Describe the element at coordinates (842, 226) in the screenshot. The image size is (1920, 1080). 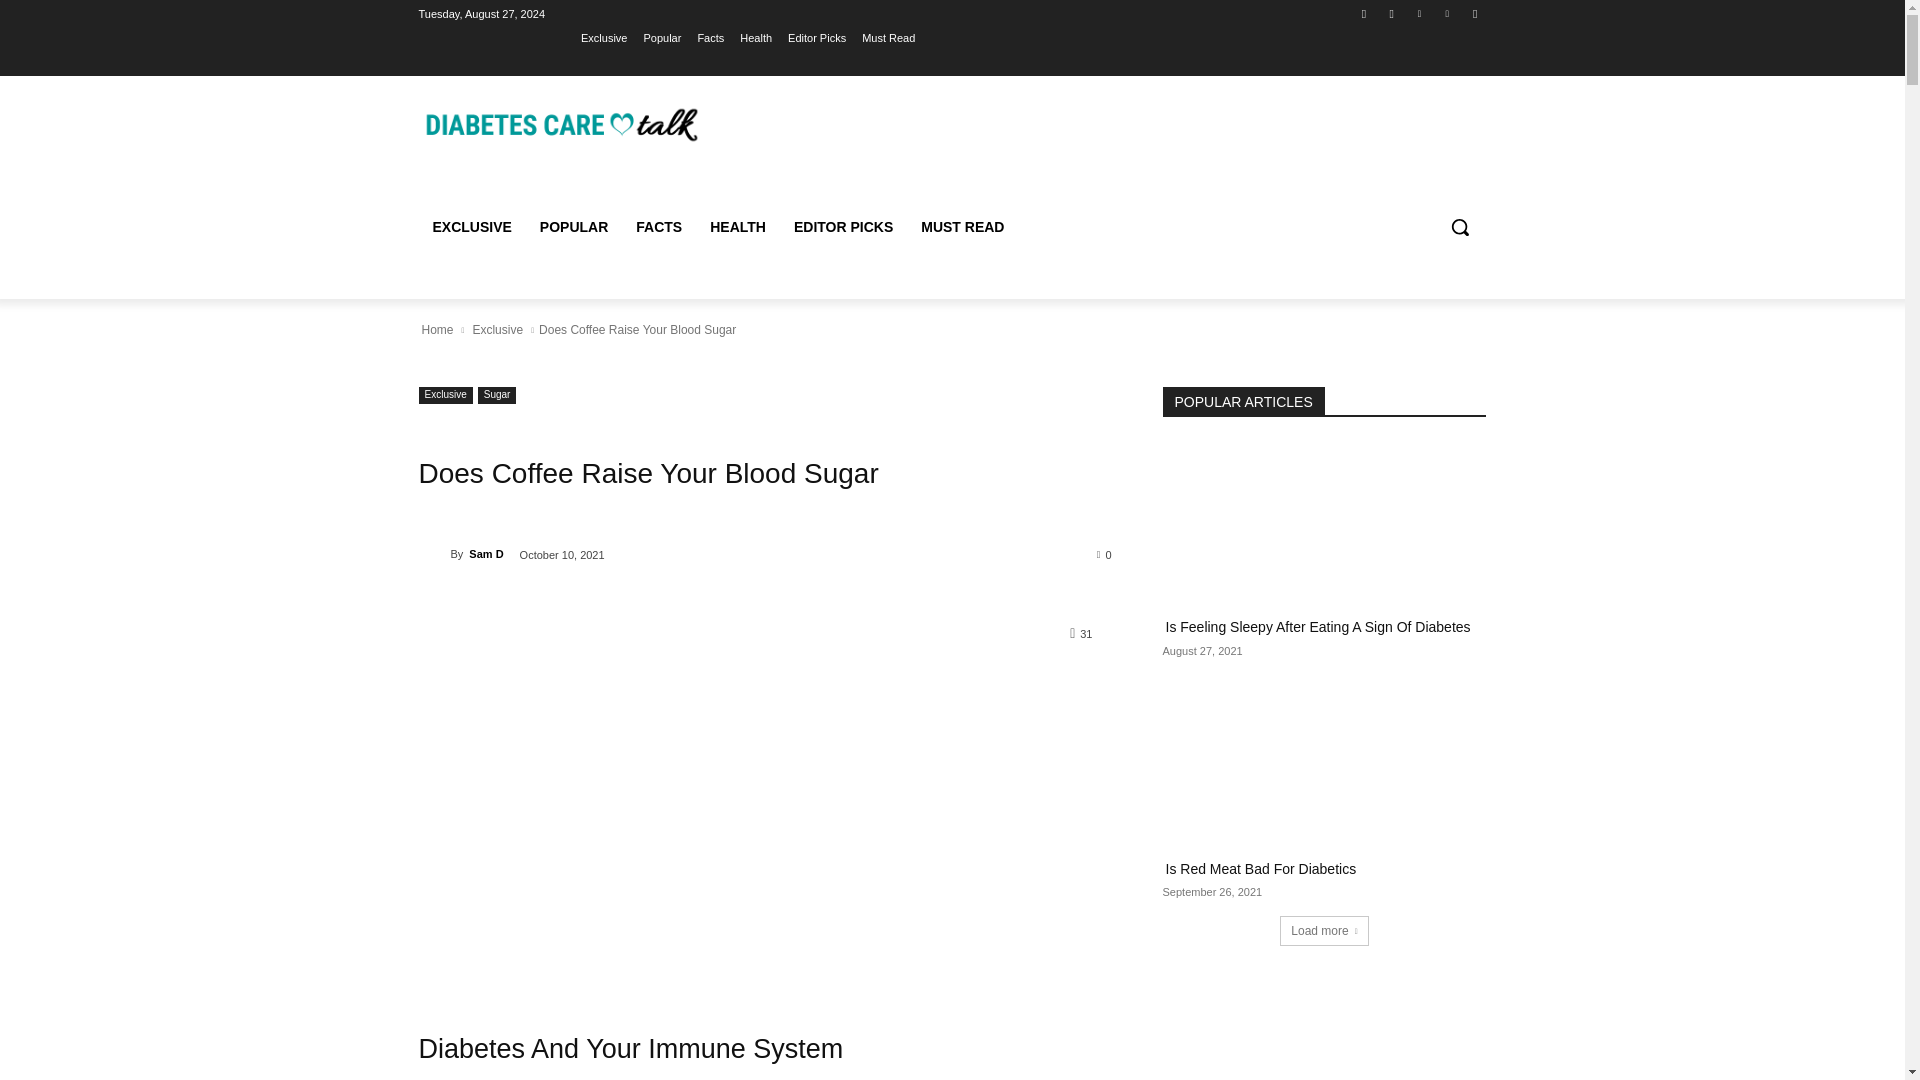
I see `EDITOR PICKS` at that location.